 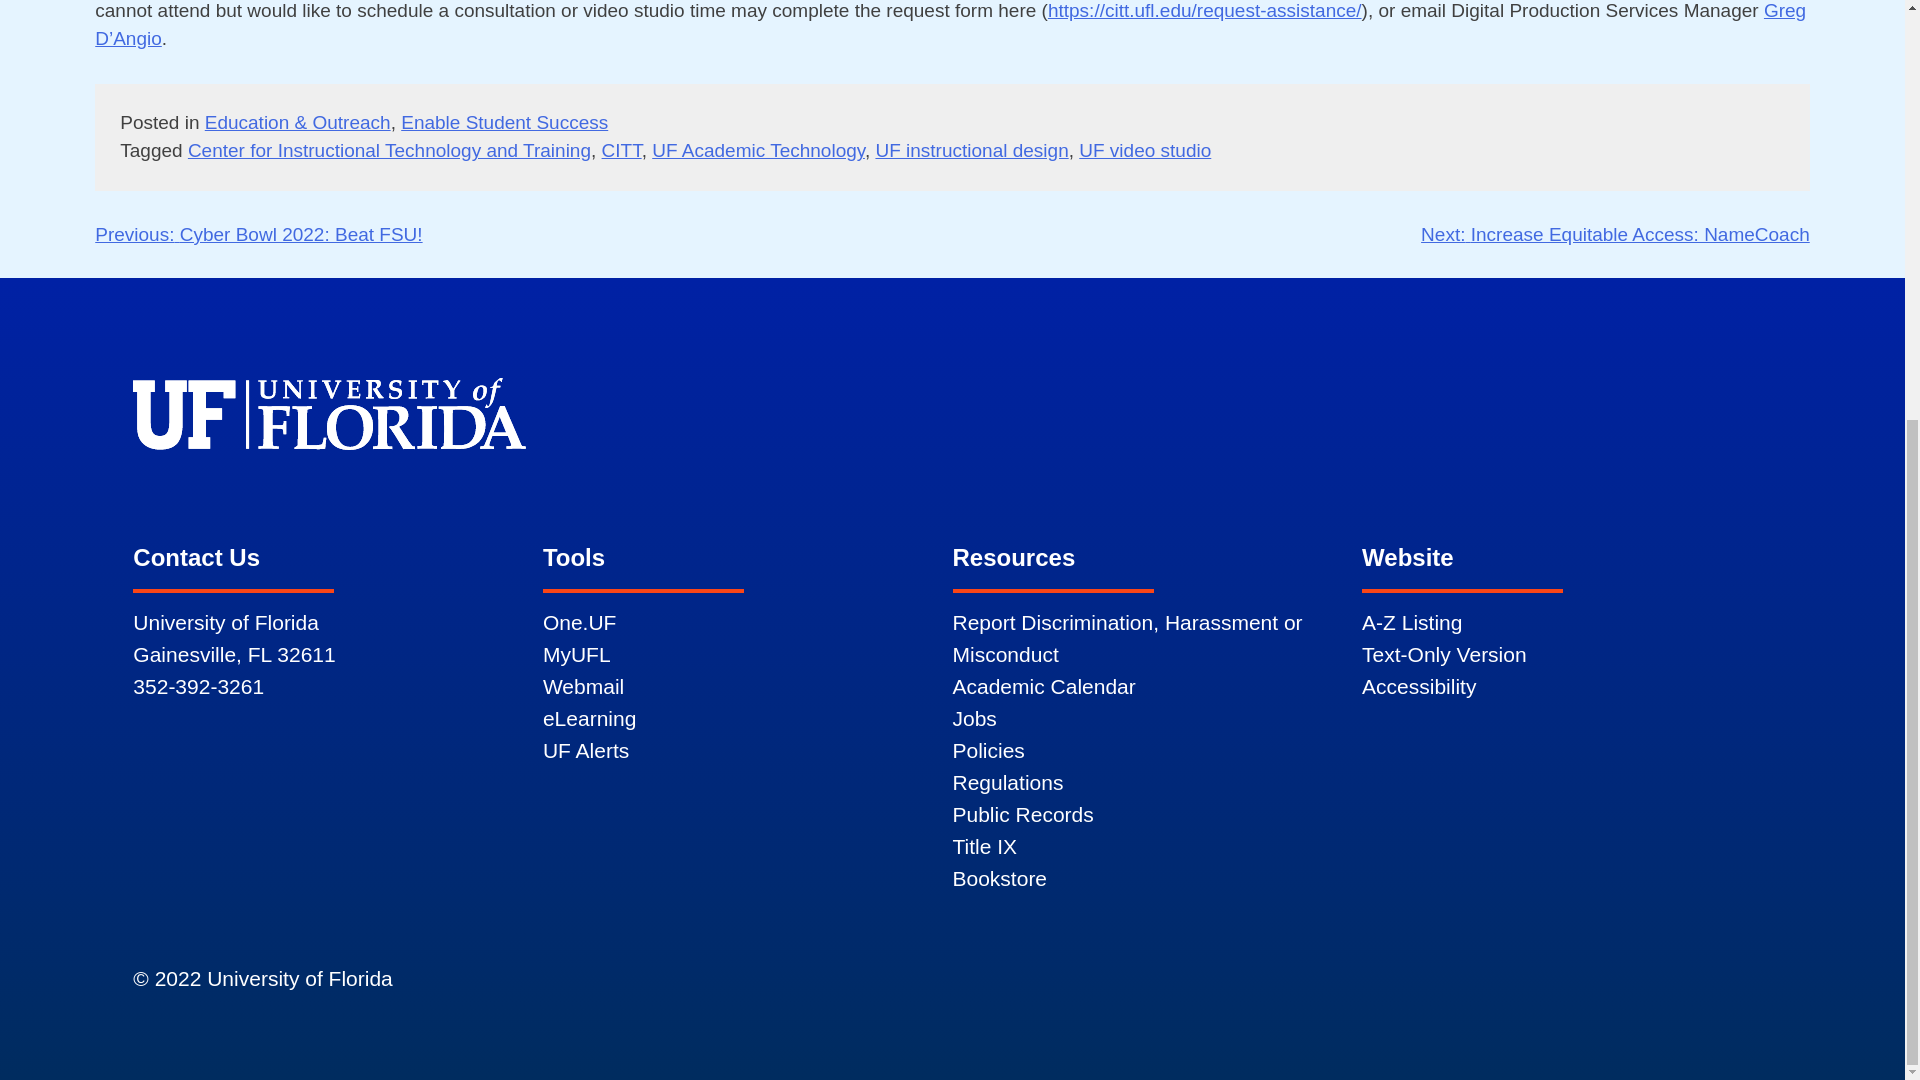 What do you see at coordinates (586, 750) in the screenshot?
I see `UF Alerts` at bounding box center [586, 750].